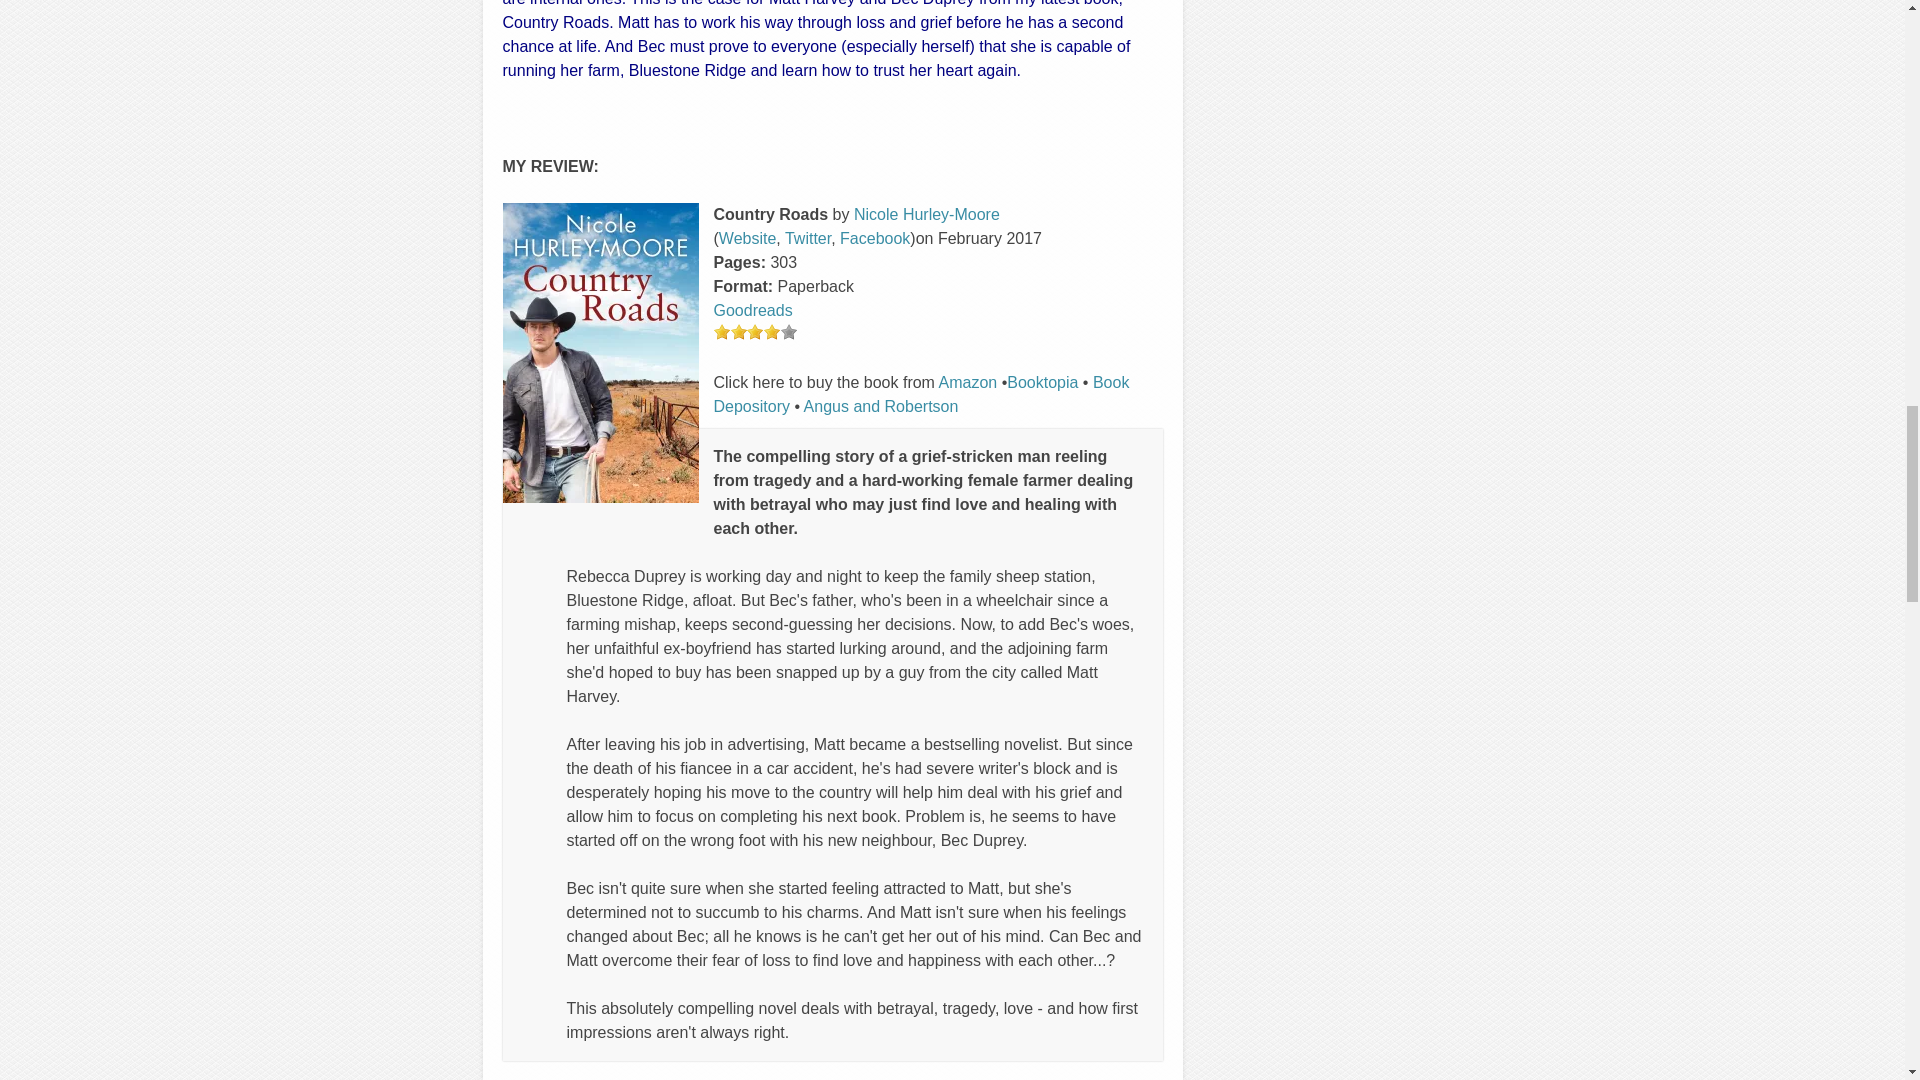  What do you see at coordinates (1042, 382) in the screenshot?
I see `Booktopia` at bounding box center [1042, 382].